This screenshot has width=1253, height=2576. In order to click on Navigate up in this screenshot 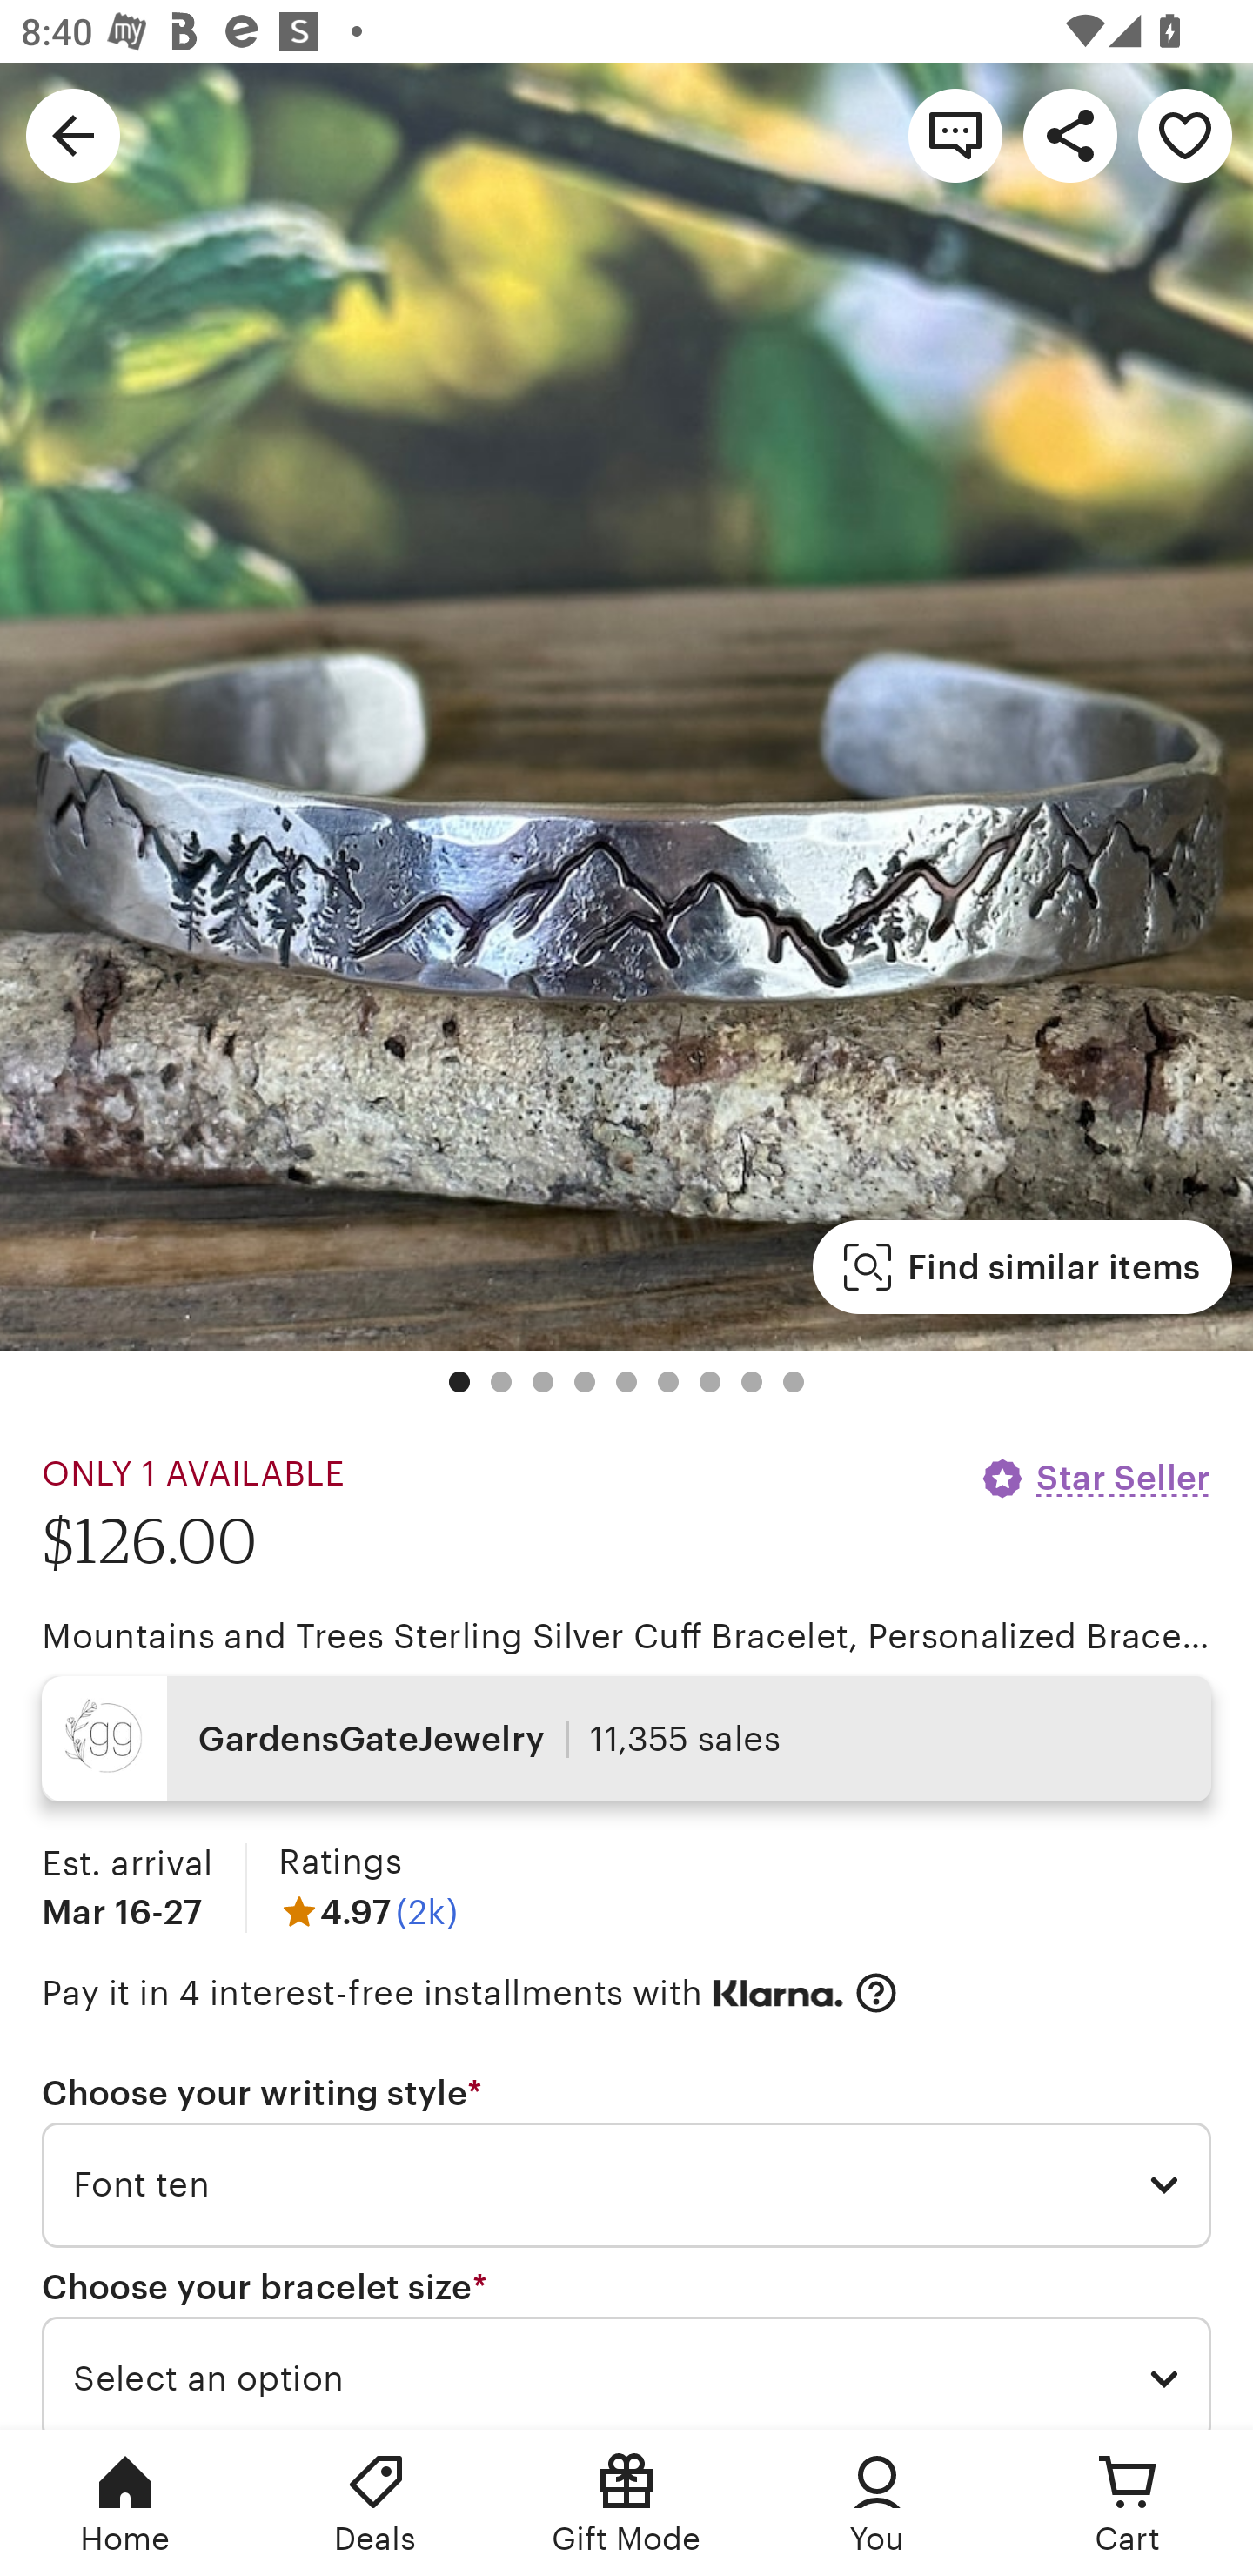, I will do `click(73, 134)`.